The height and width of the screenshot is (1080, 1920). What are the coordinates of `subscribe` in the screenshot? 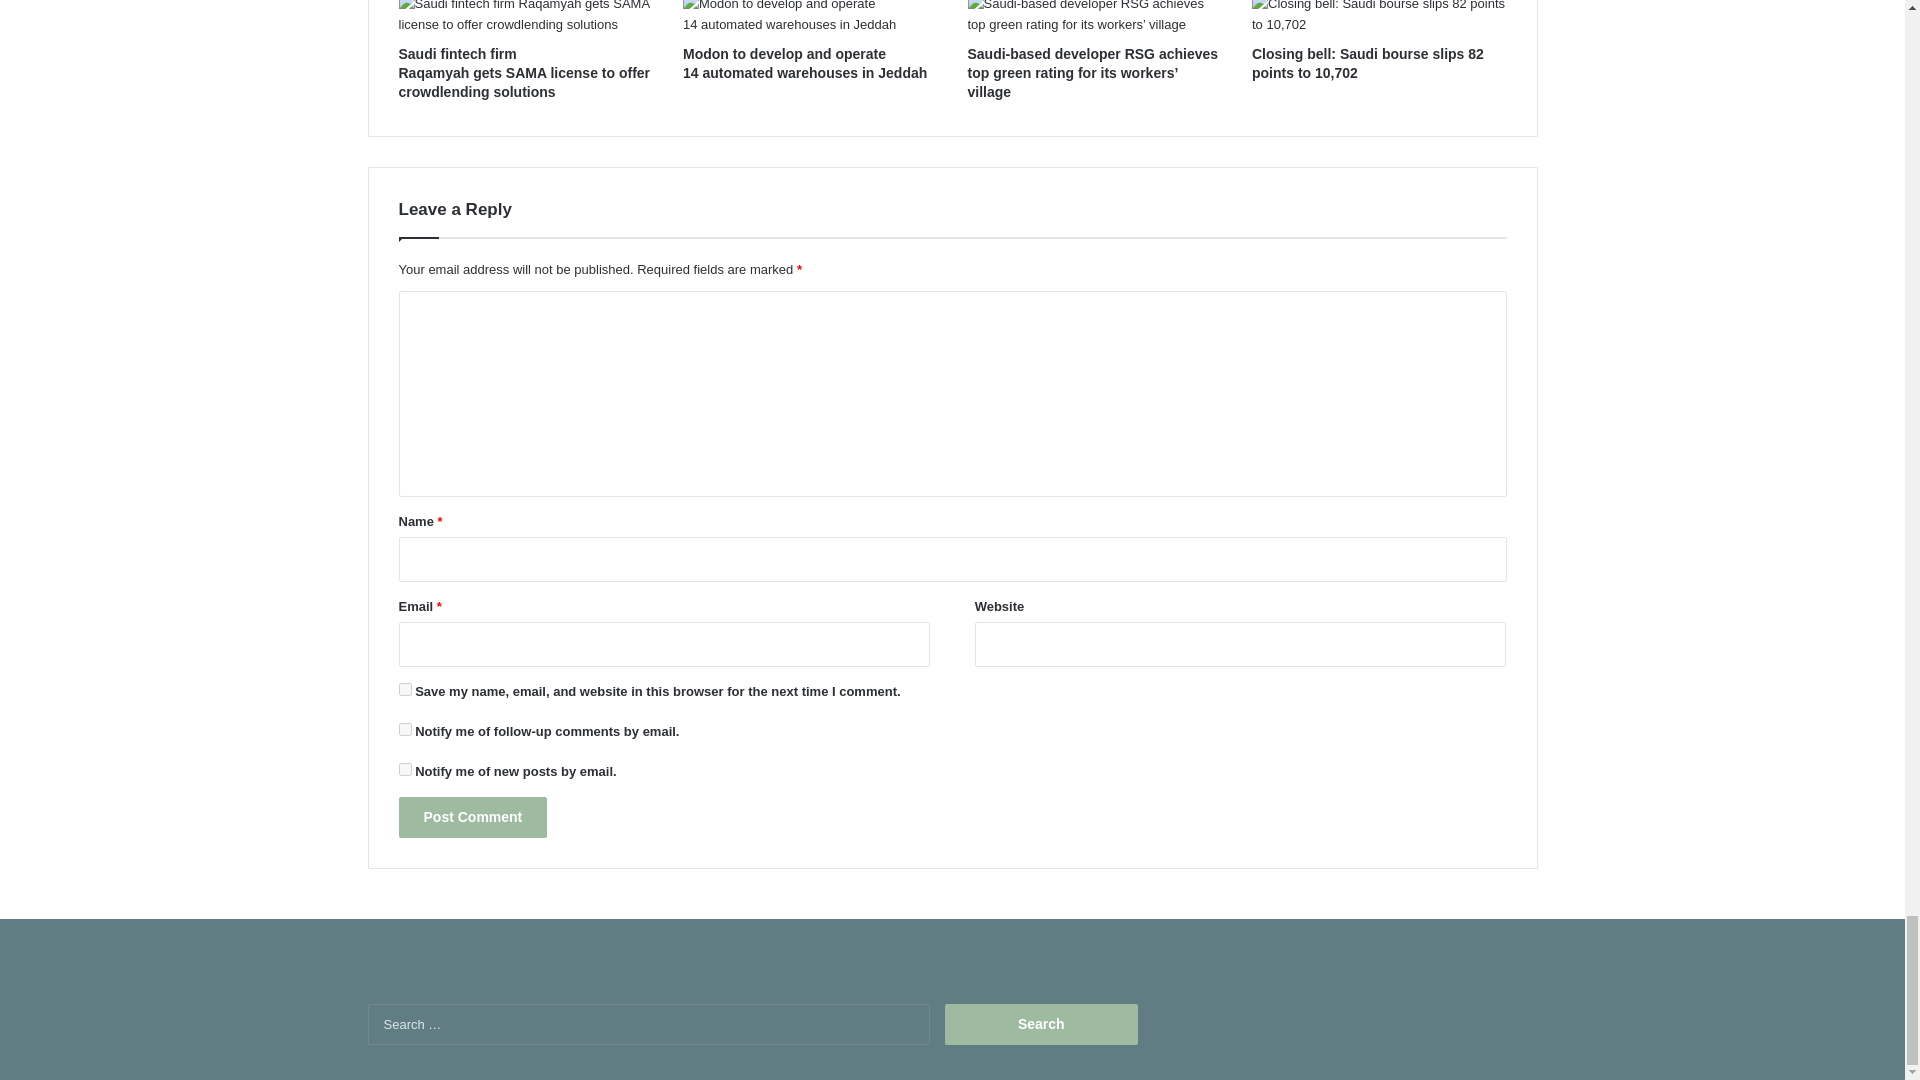 It's located at (404, 769).